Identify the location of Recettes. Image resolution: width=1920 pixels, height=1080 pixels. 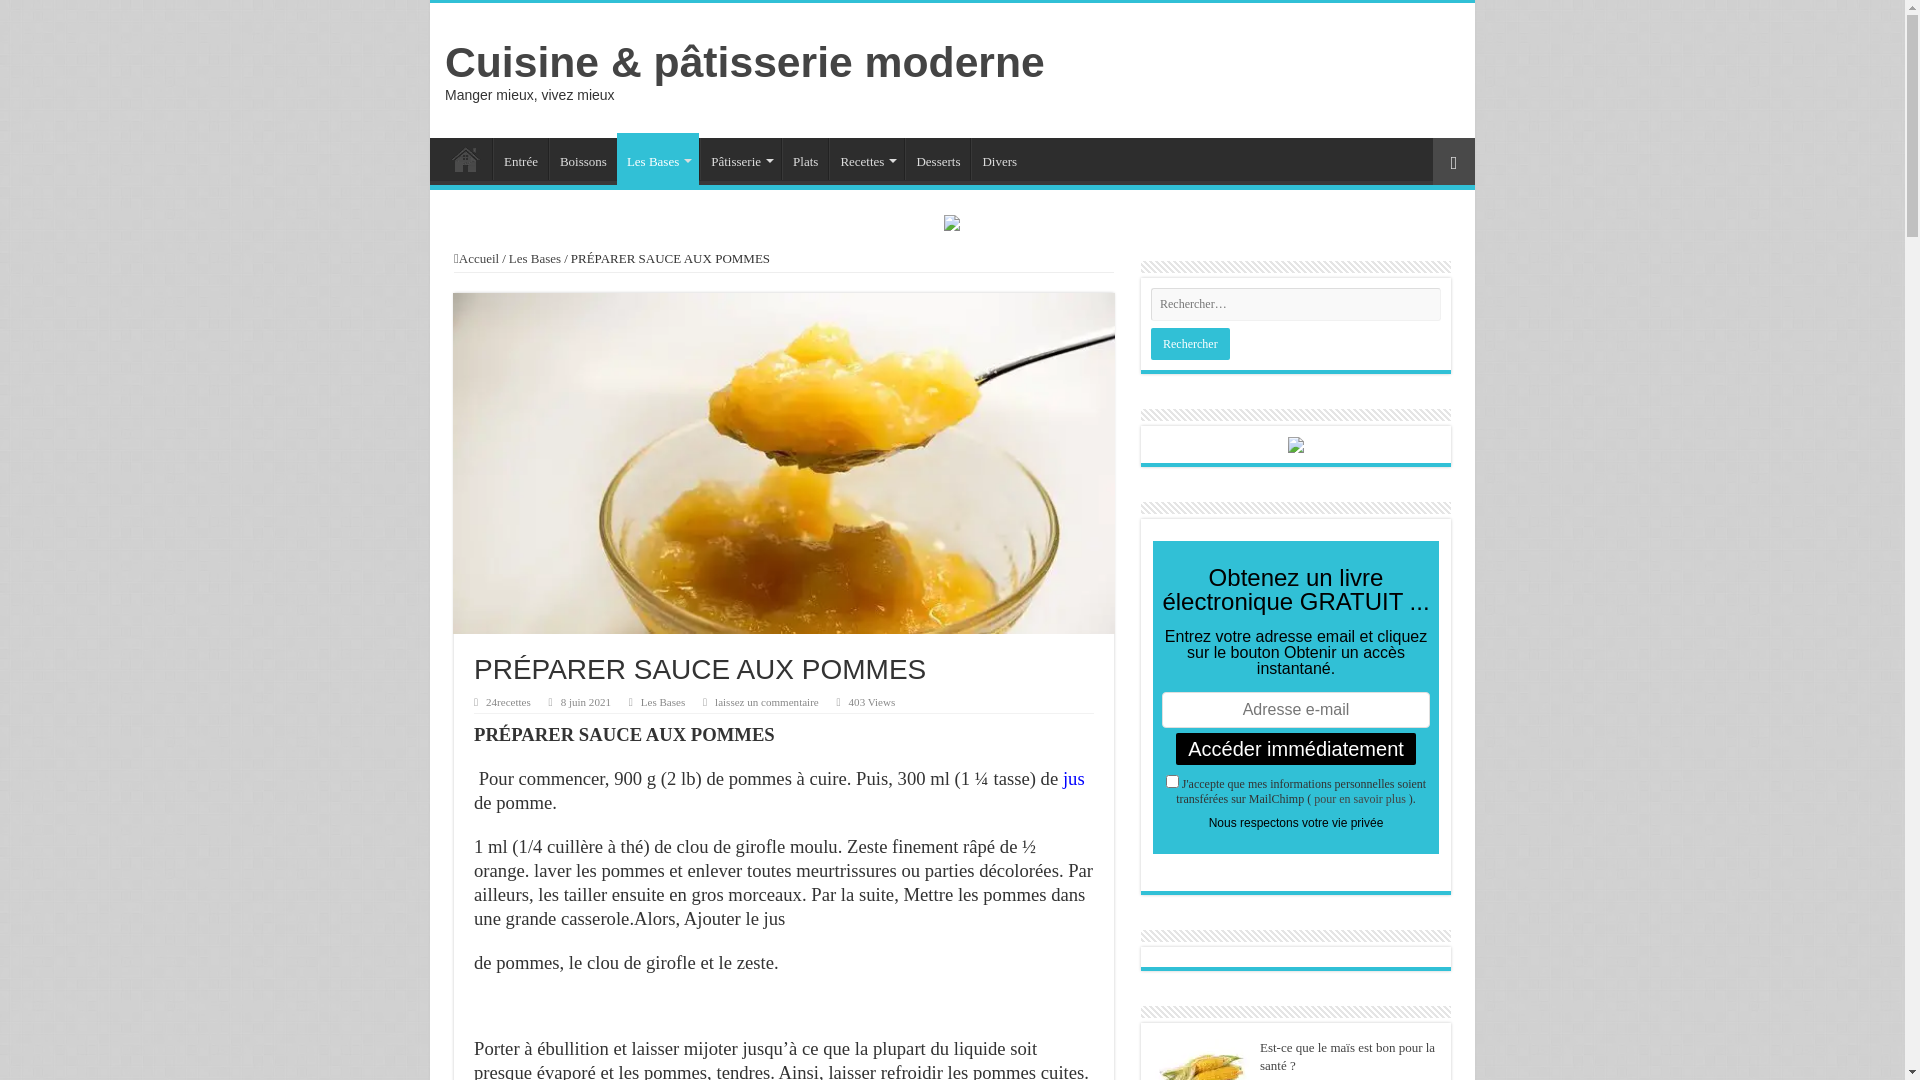
(866, 159).